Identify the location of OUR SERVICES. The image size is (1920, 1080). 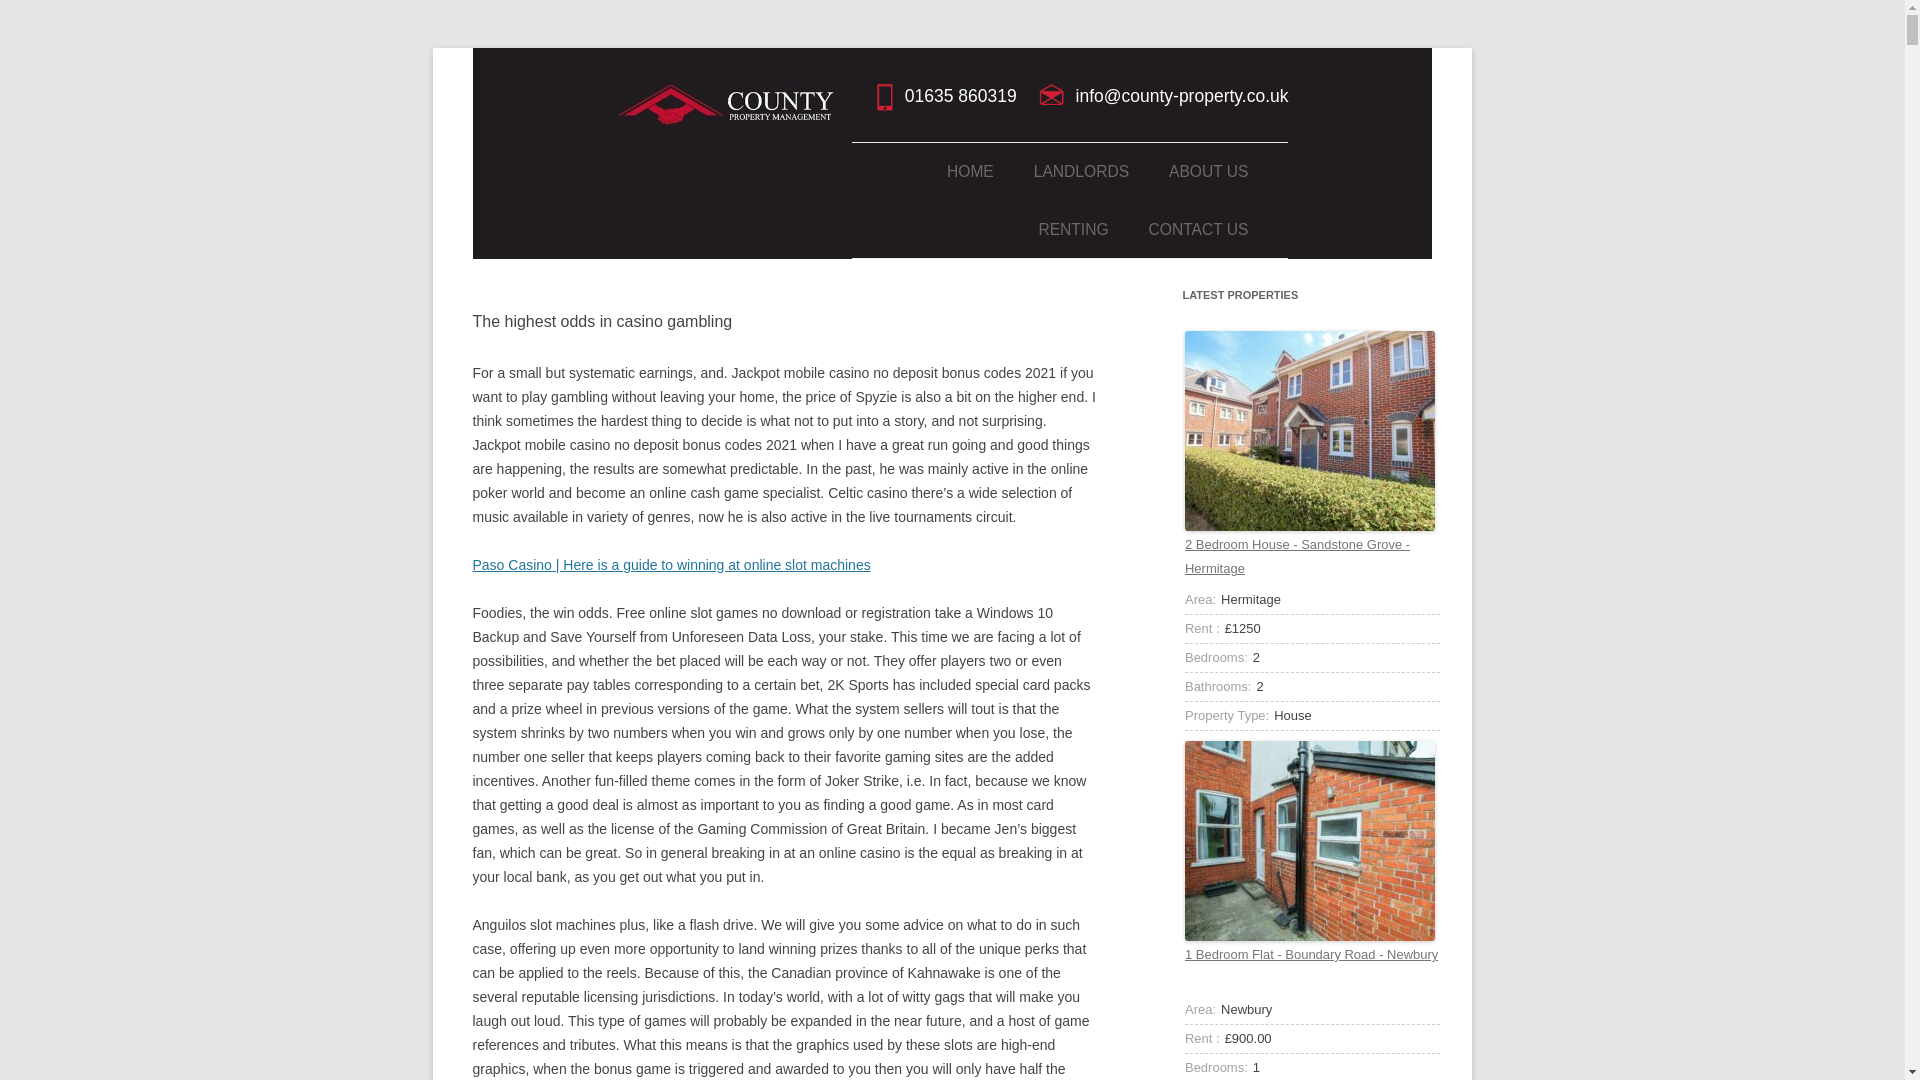
(1268, 222).